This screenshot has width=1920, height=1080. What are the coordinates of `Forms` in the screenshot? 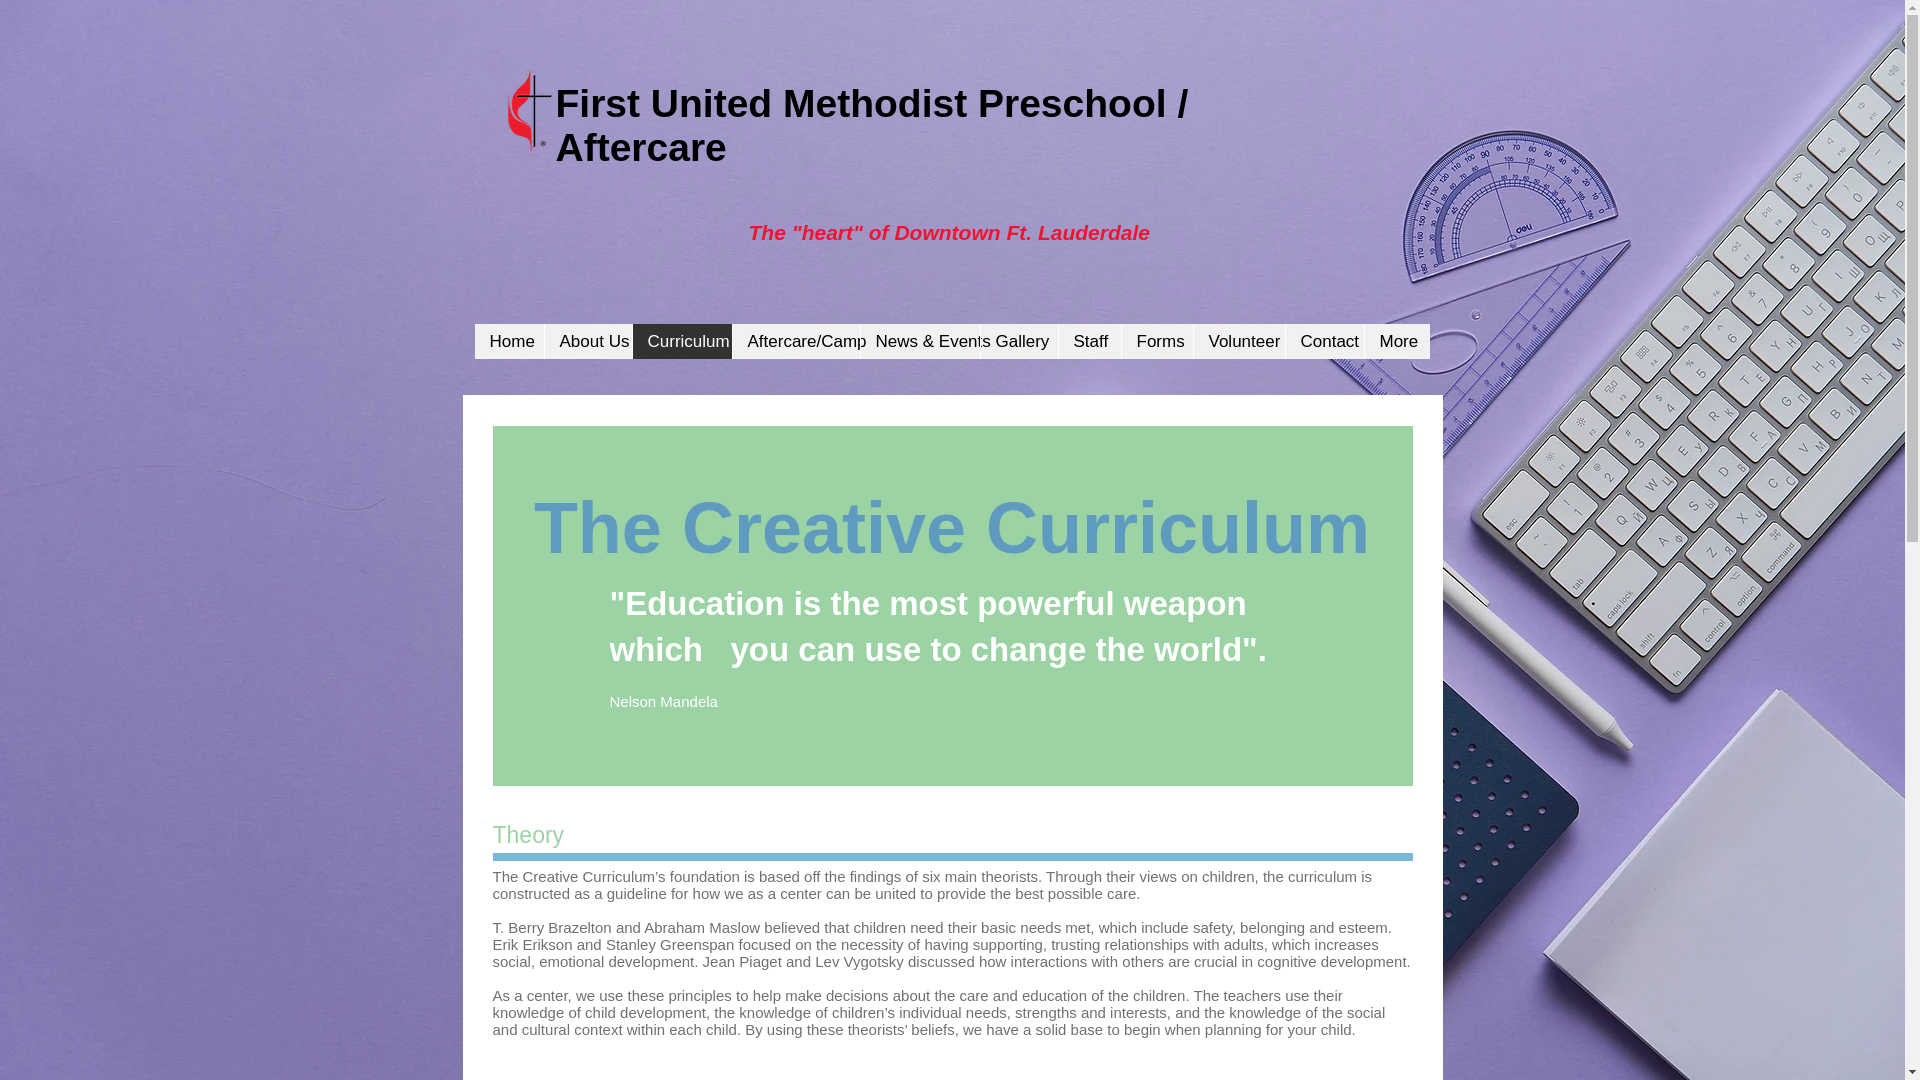 It's located at (1156, 341).